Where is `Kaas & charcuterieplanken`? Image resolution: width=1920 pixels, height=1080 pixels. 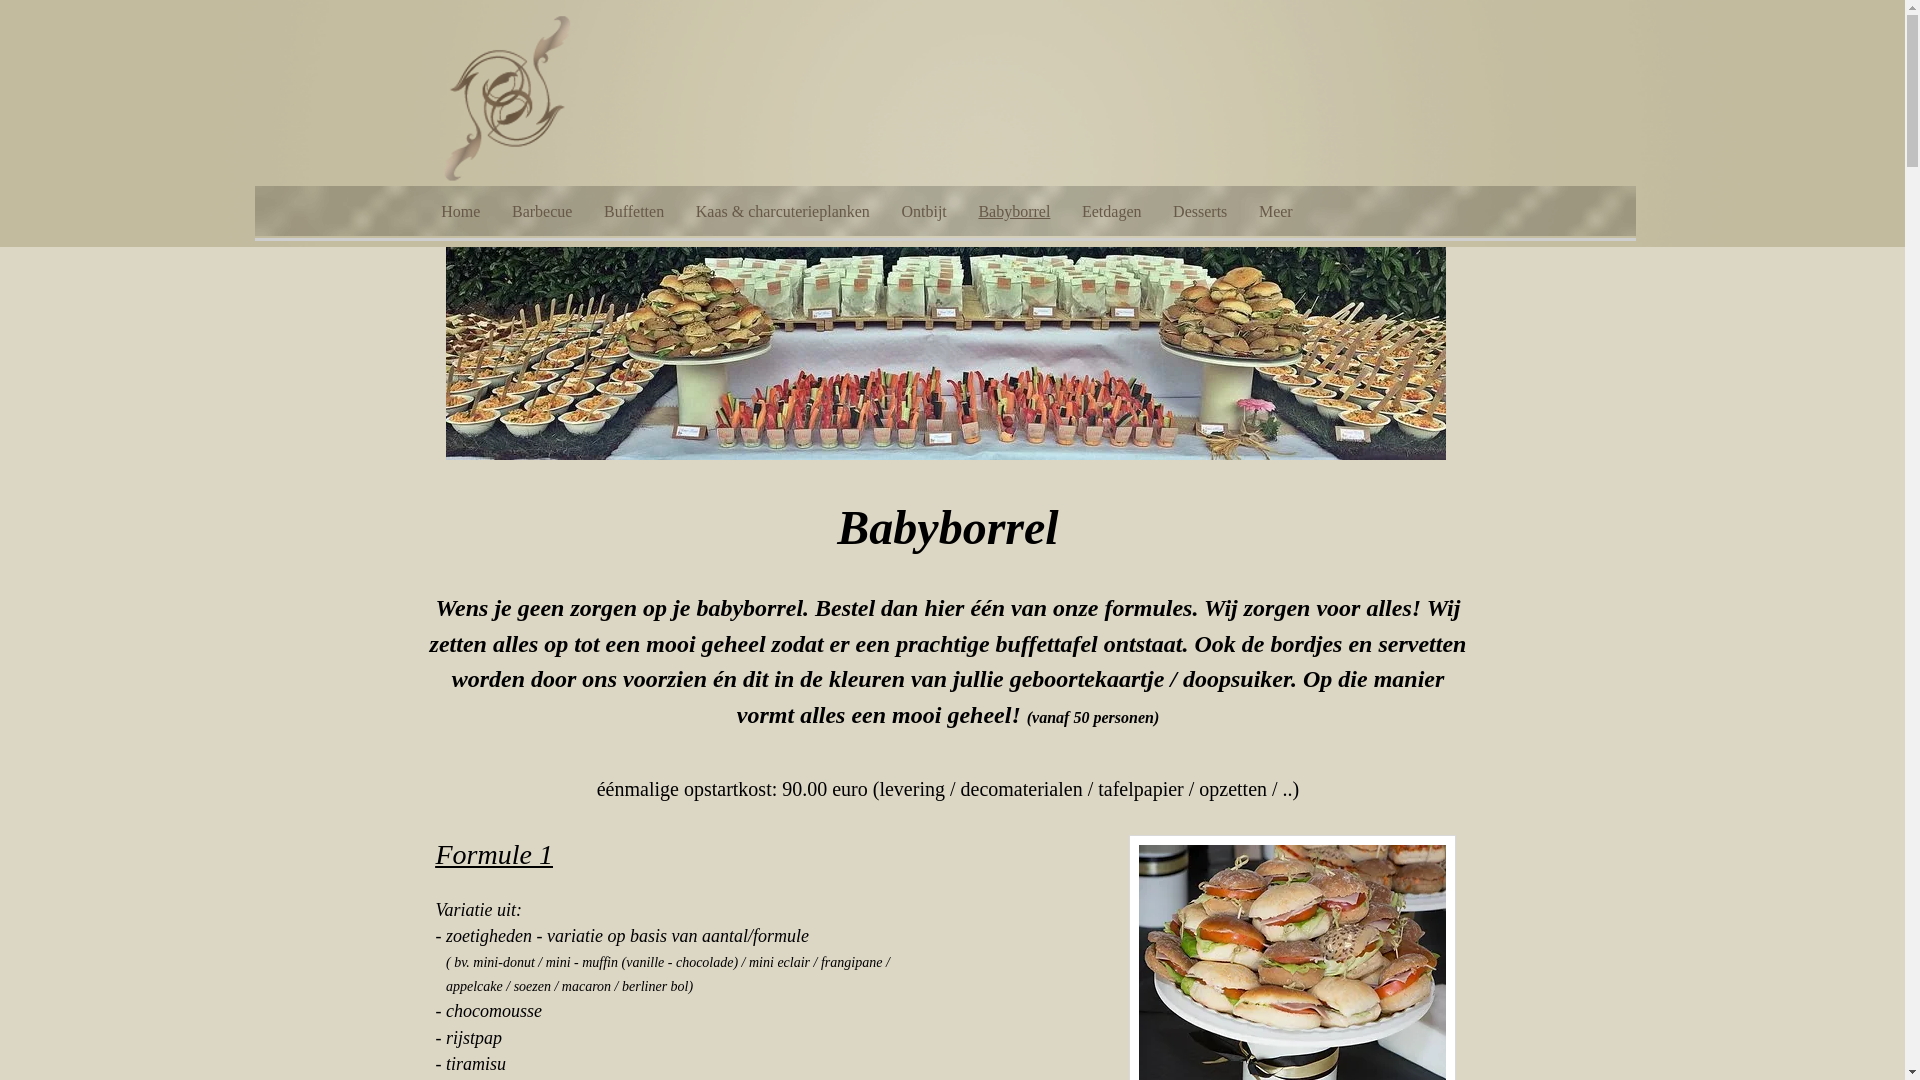 Kaas & charcuterieplanken is located at coordinates (783, 212).